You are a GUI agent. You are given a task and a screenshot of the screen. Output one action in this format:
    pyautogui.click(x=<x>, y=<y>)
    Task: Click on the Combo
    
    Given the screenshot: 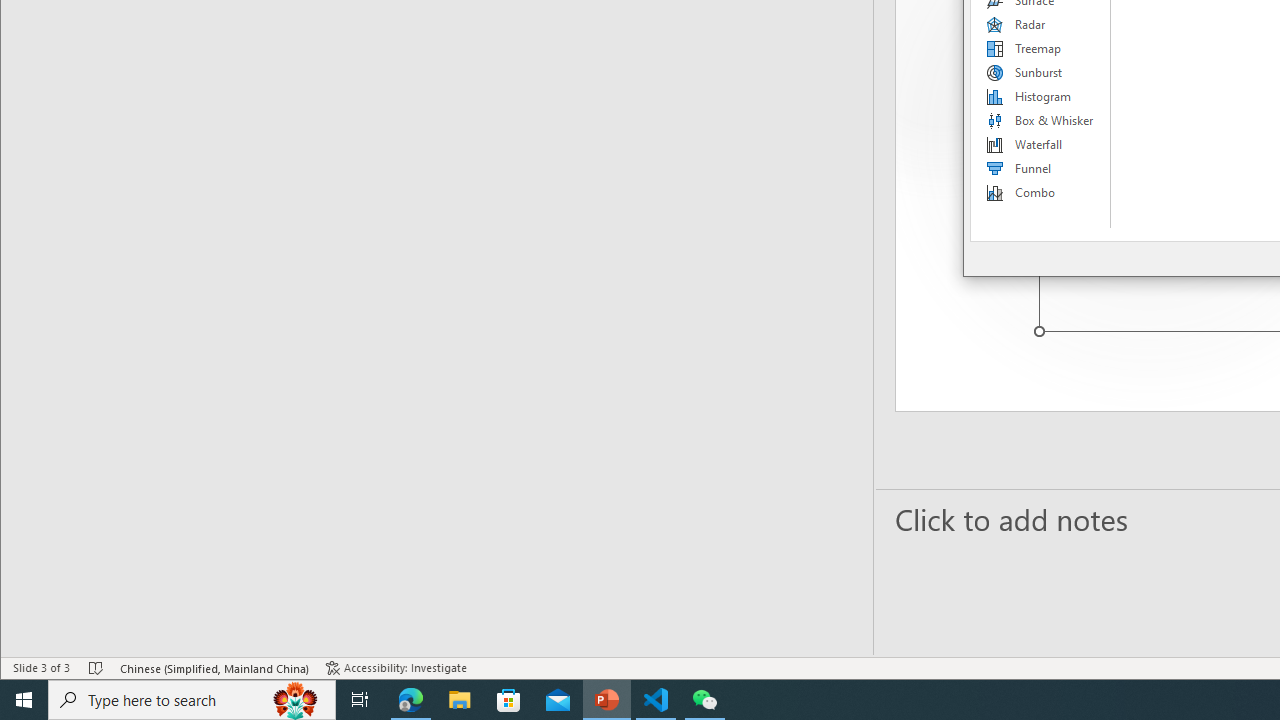 What is the action you would take?
    pyautogui.click(x=1041, y=192)
    